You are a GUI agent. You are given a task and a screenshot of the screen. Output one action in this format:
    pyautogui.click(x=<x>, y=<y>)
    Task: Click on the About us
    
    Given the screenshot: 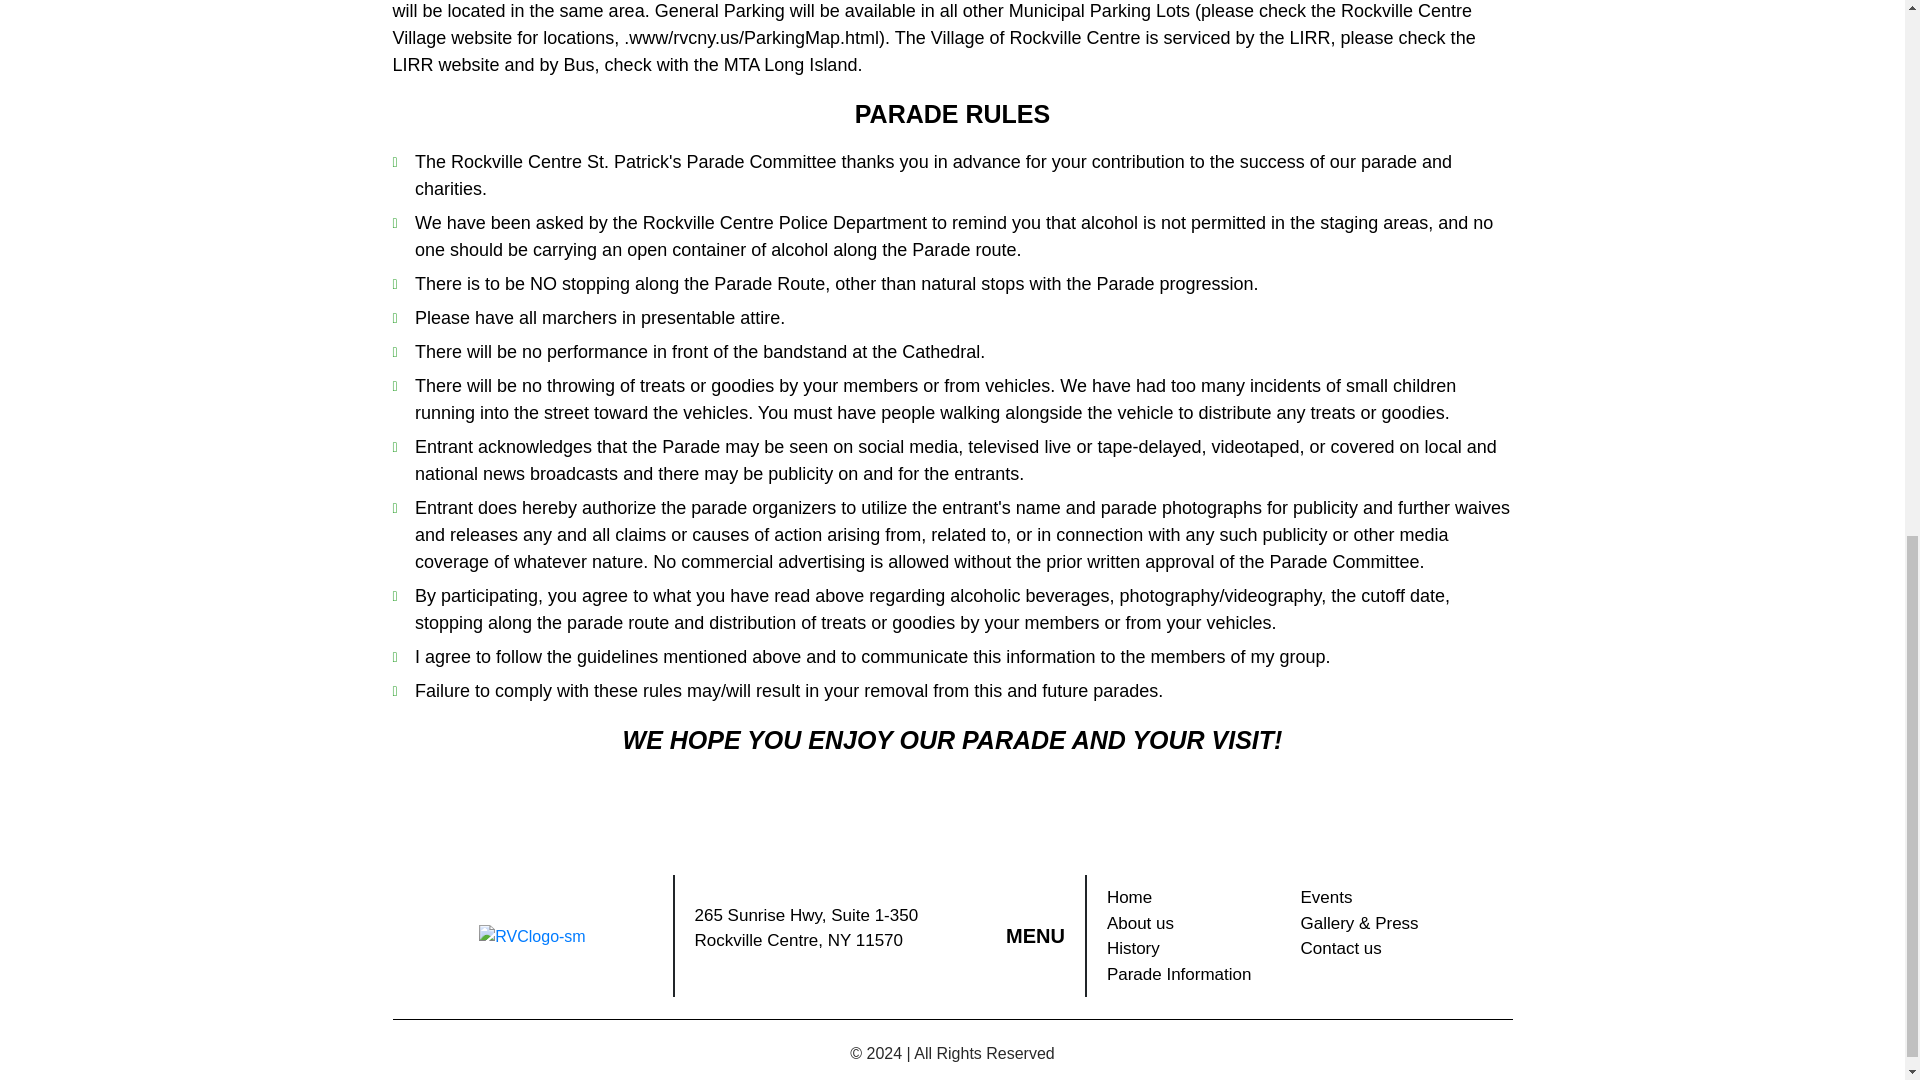 What is the action you would take?
    pyautogui.click(x=1194, y=924)
    